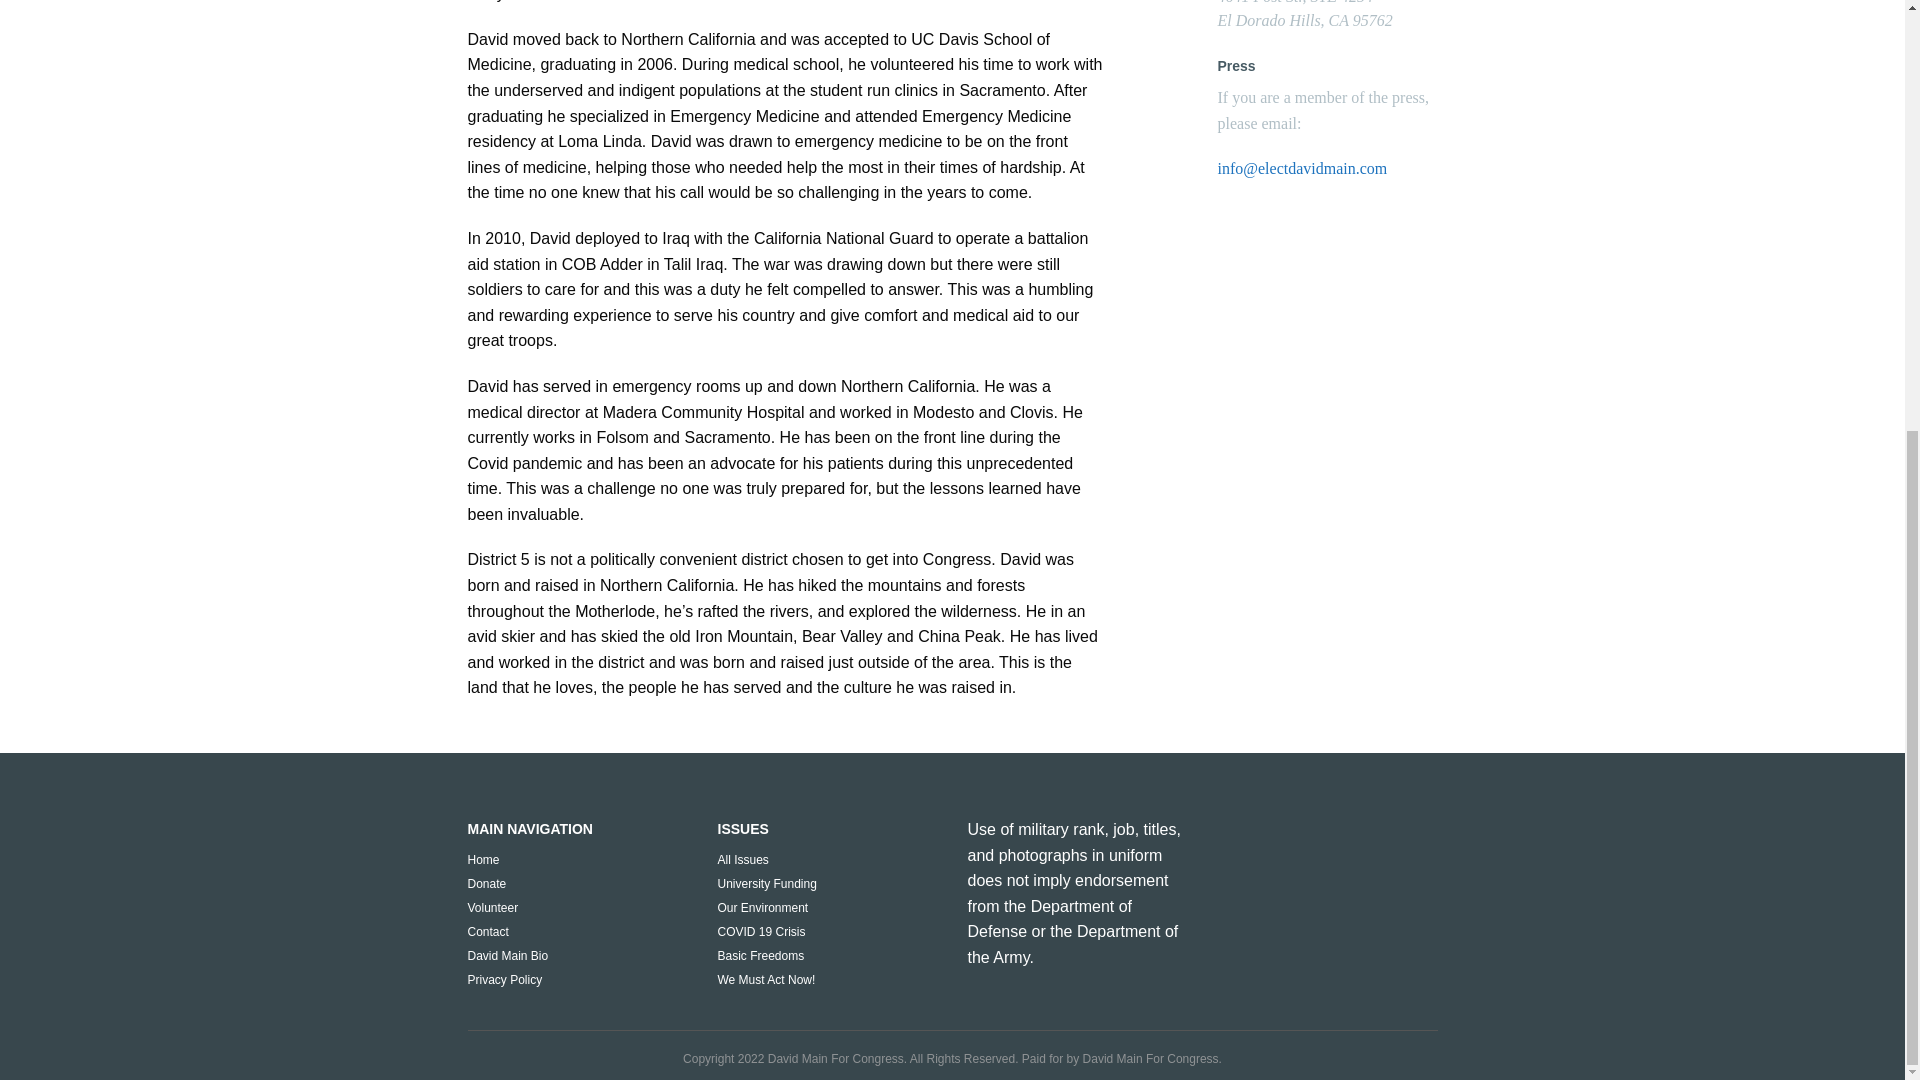 The image size is (1920, 1080). Describe the element at coordinates (761, 956) in the screenshot. I see `Basic Freedoms` at that location.